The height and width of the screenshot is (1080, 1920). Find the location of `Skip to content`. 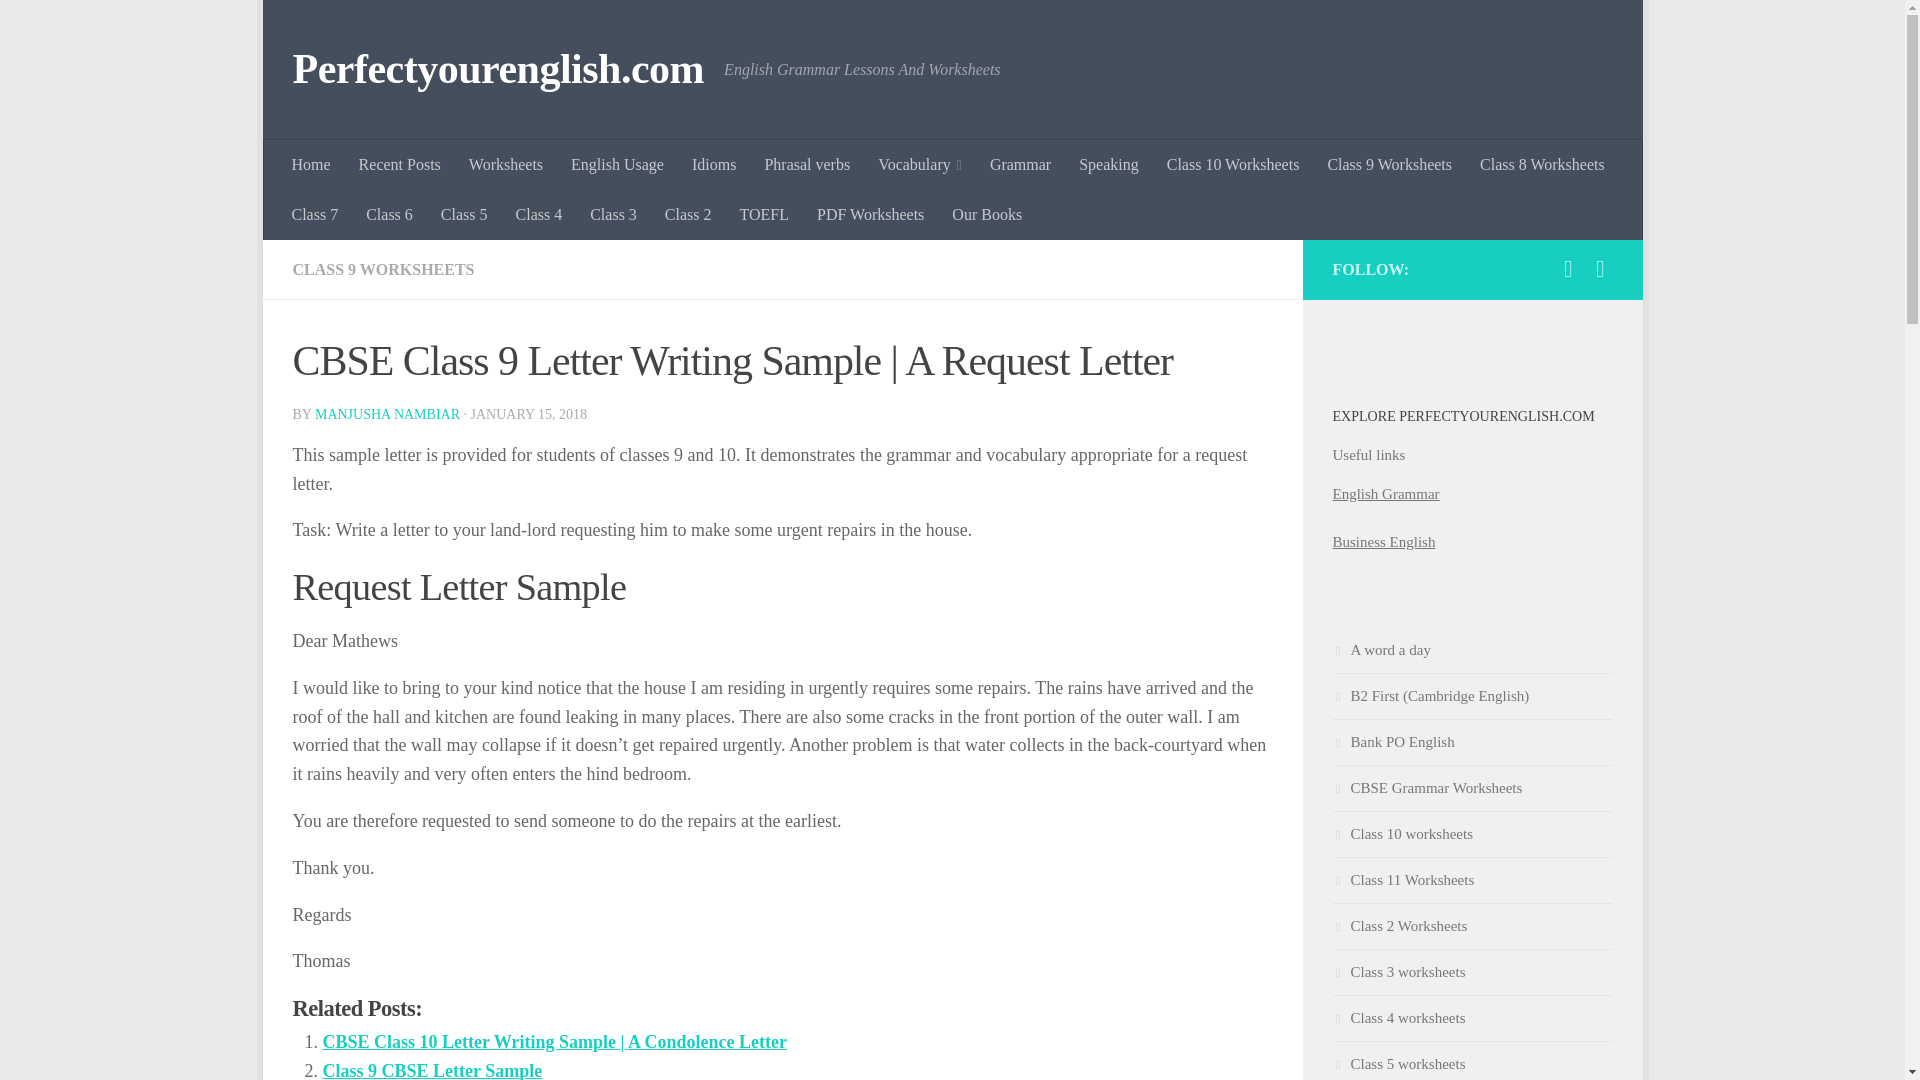

Skip to content is located at coordinates (340, 27).